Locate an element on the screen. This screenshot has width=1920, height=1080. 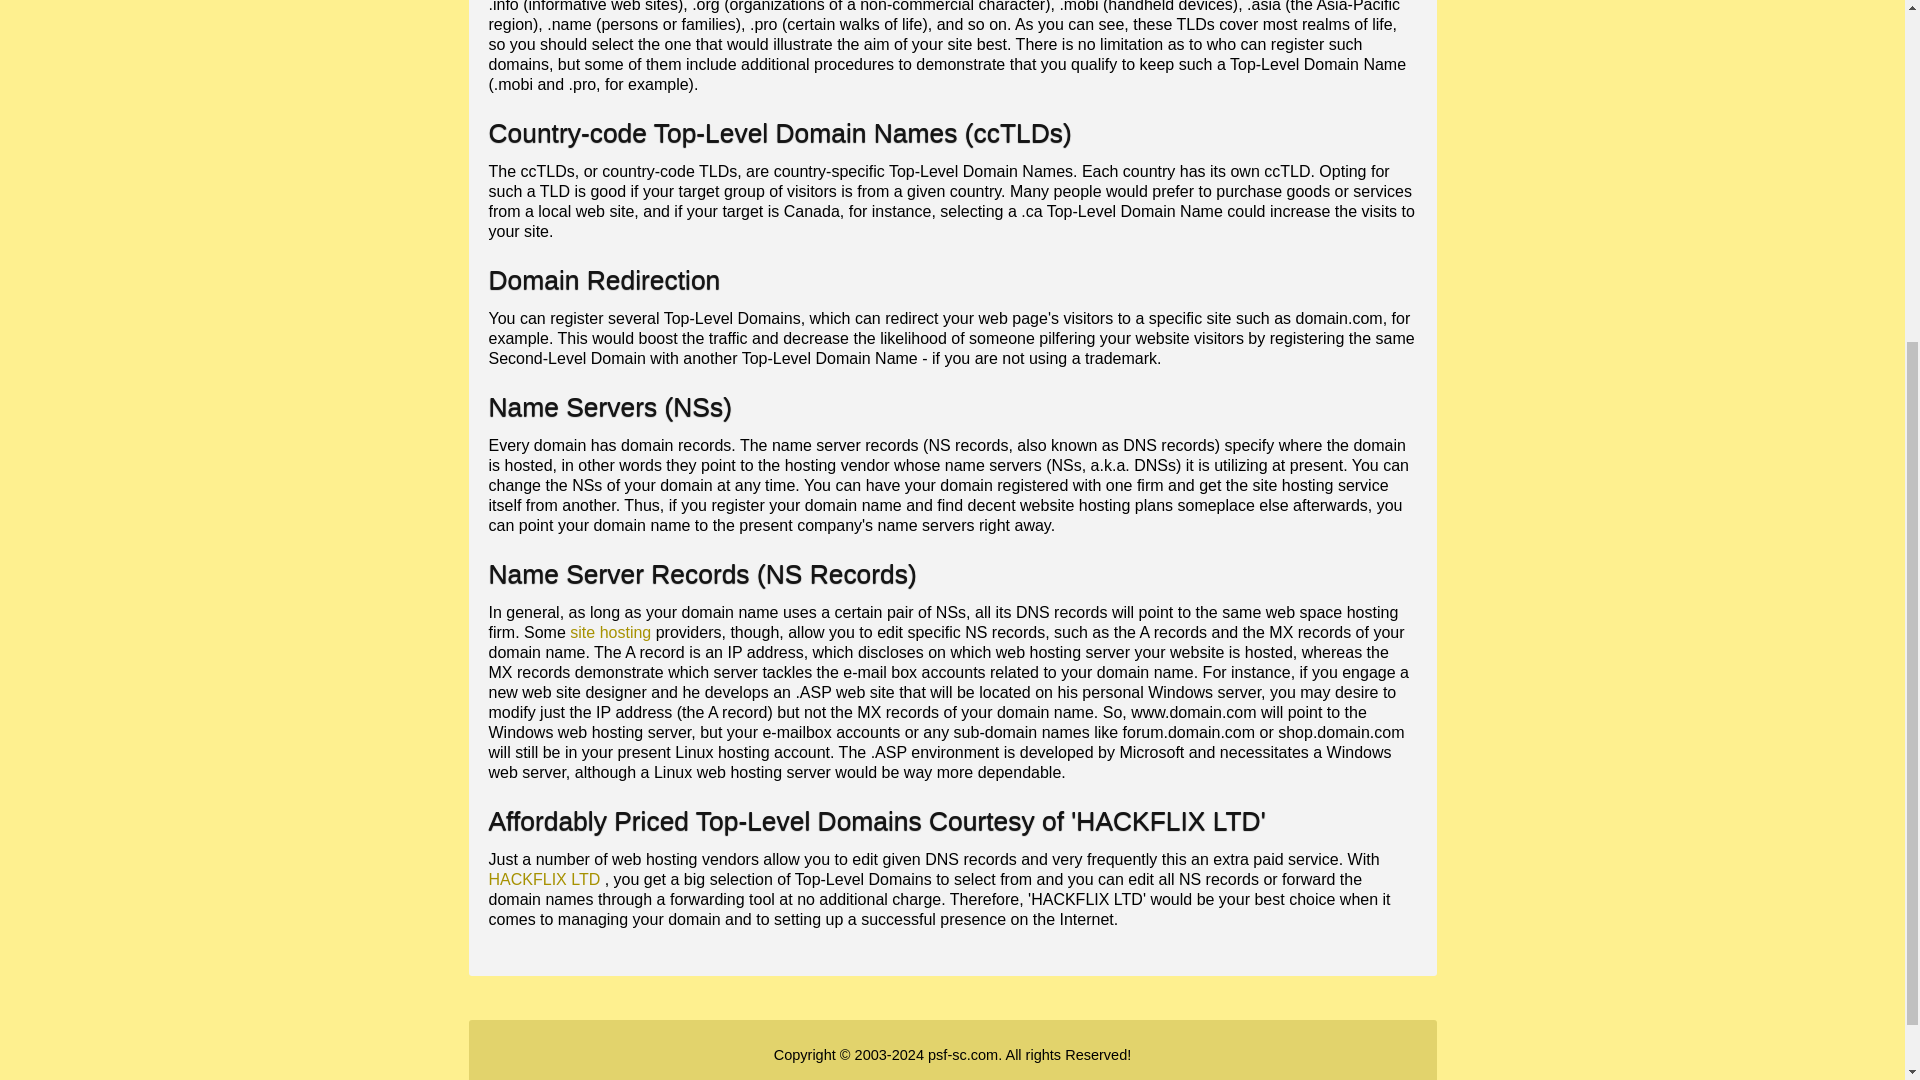
HACKFLIX LTD is located at coordinates (543, 878).